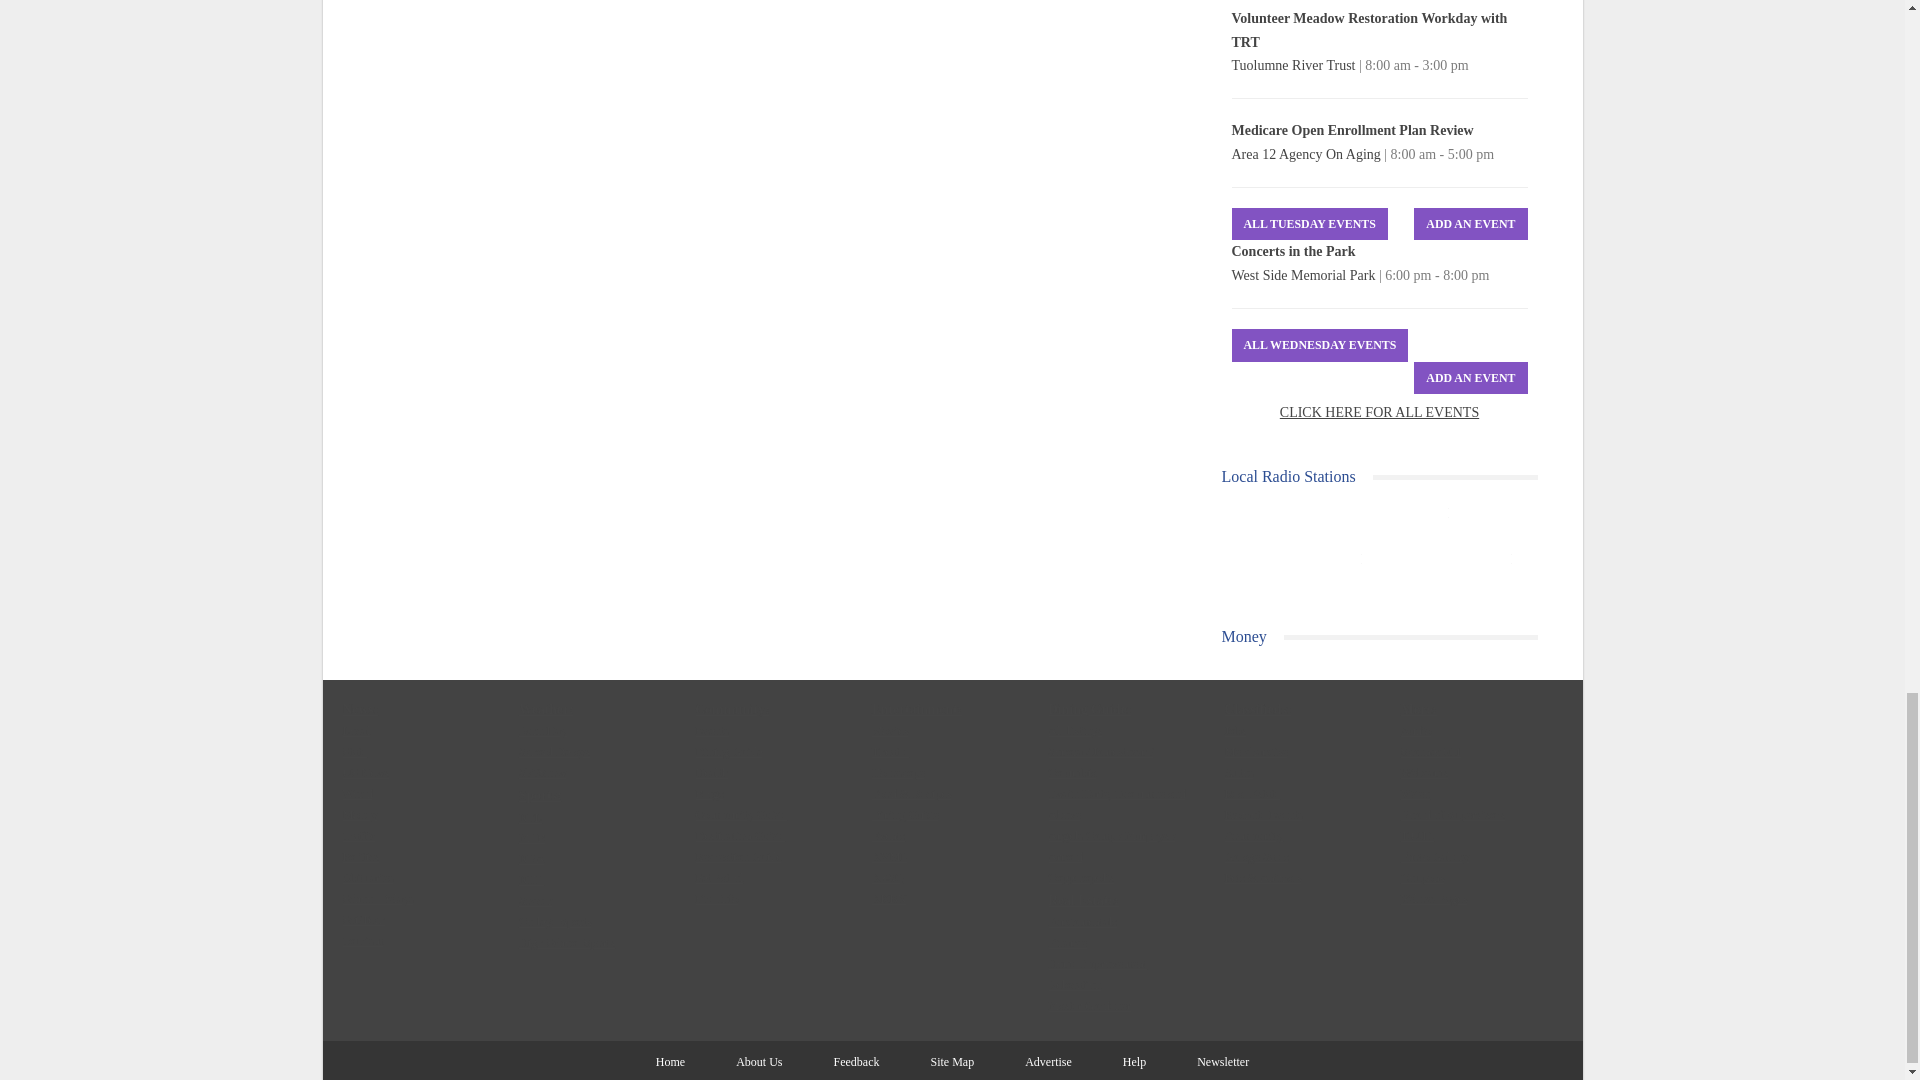 This screenshot has height=1080, width=1920. What do you see at coordinates (1470, 224) in the screenshot?
I see `Add An Event` at bounding box center [1470, 224].